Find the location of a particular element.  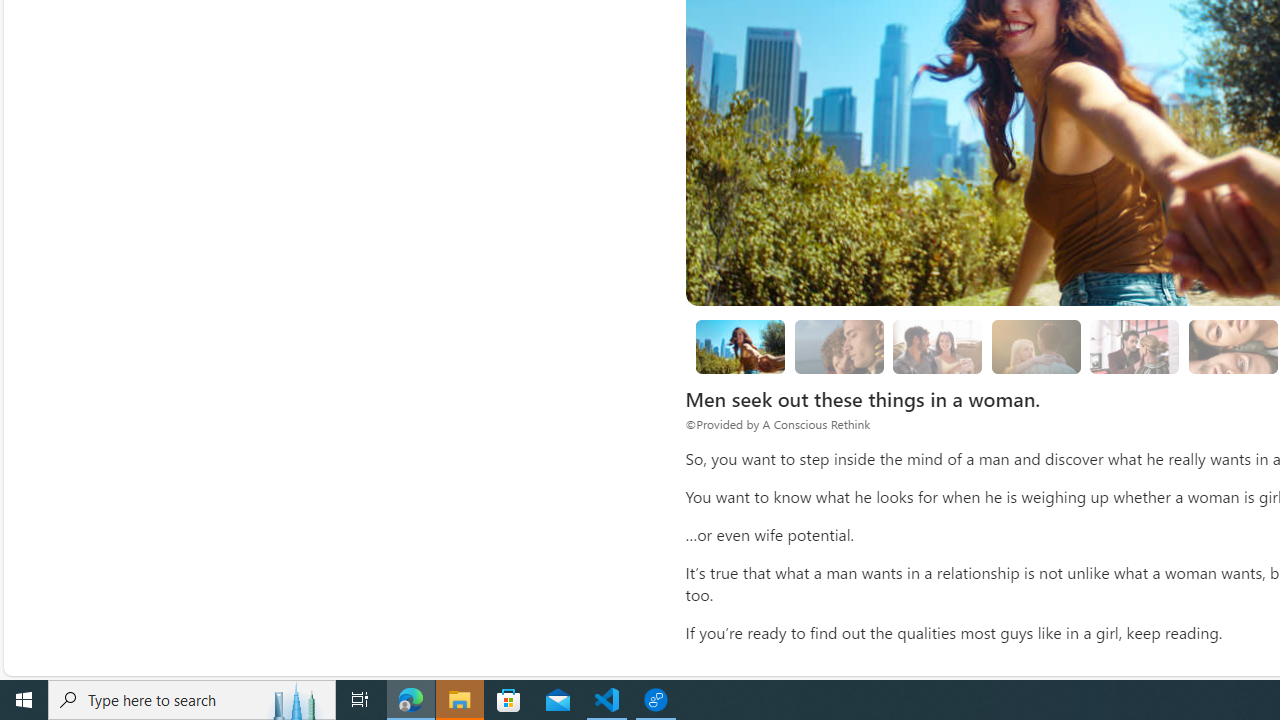

2. She is accepting. is located at coordinates (938, 346).